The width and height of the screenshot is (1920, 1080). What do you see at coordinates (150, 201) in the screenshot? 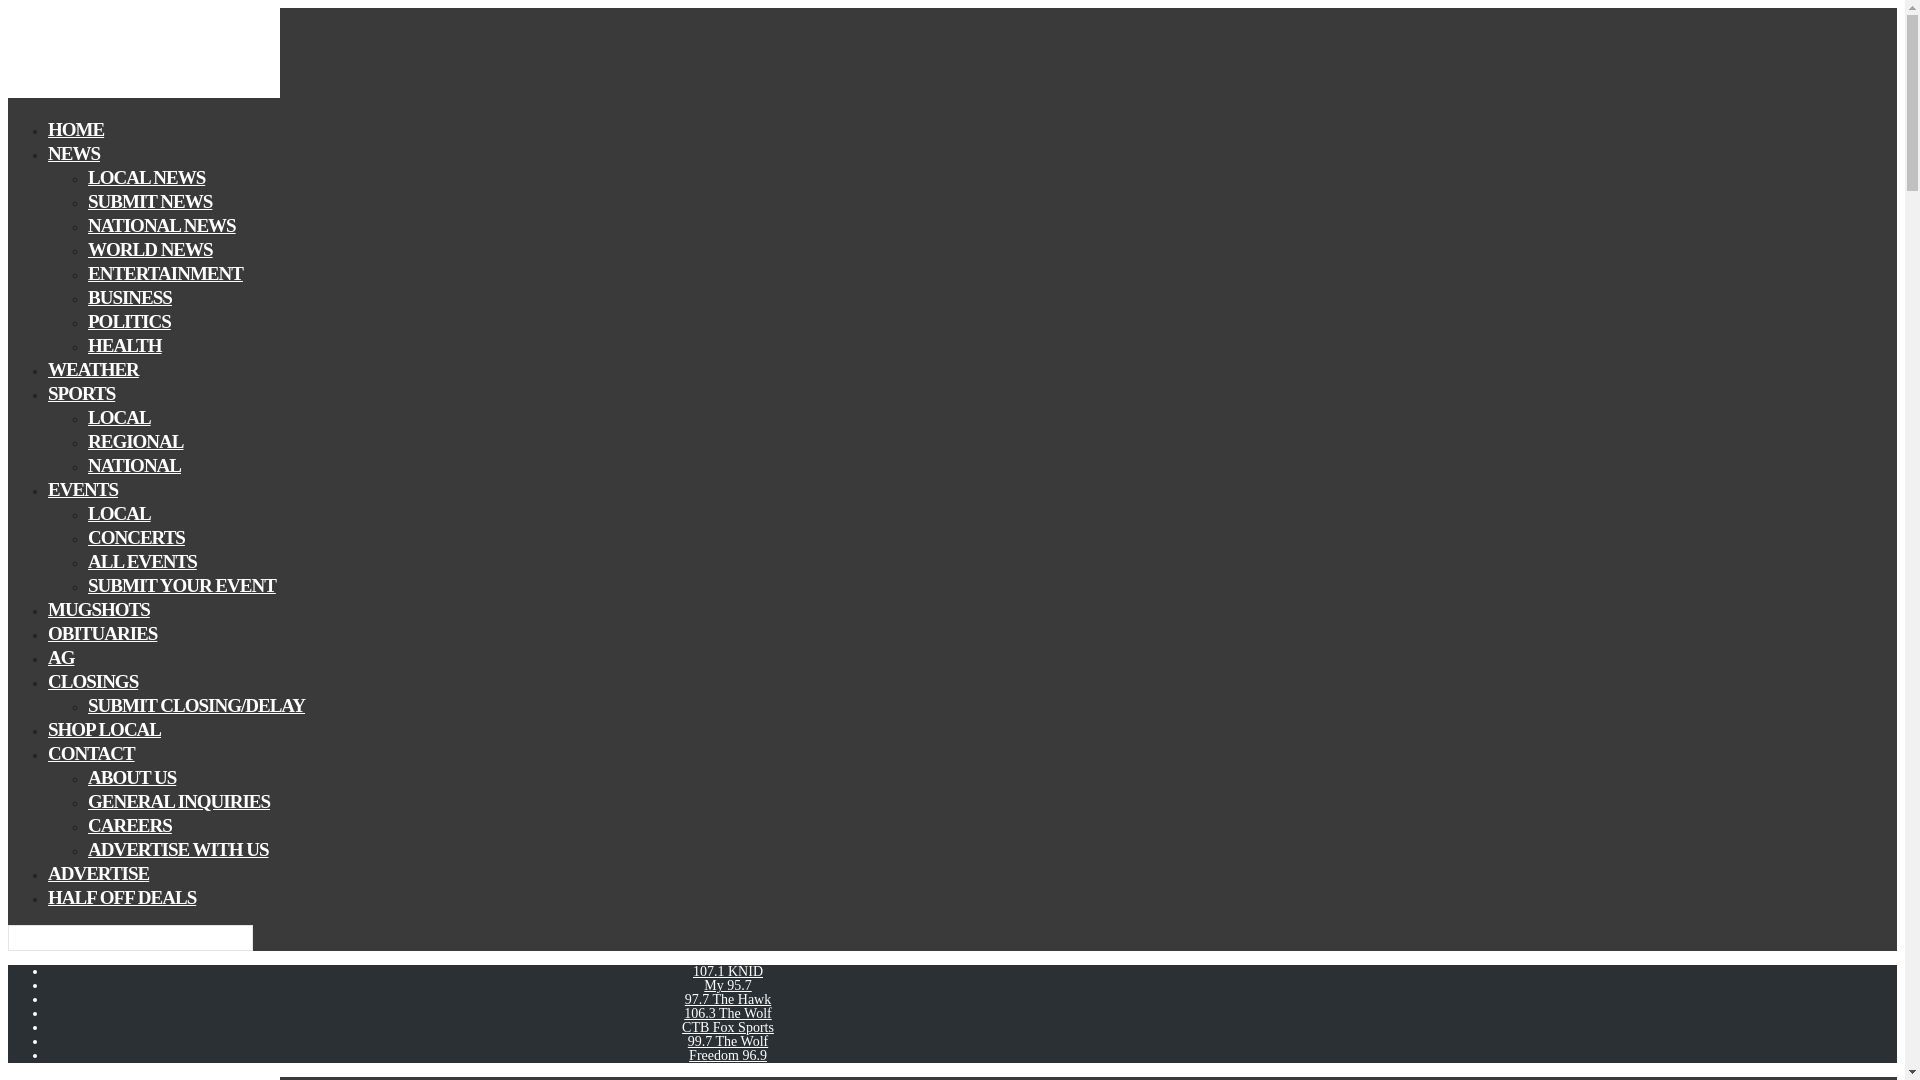
I see `SUBMIT NEWS` at bounding box center [150, 201].